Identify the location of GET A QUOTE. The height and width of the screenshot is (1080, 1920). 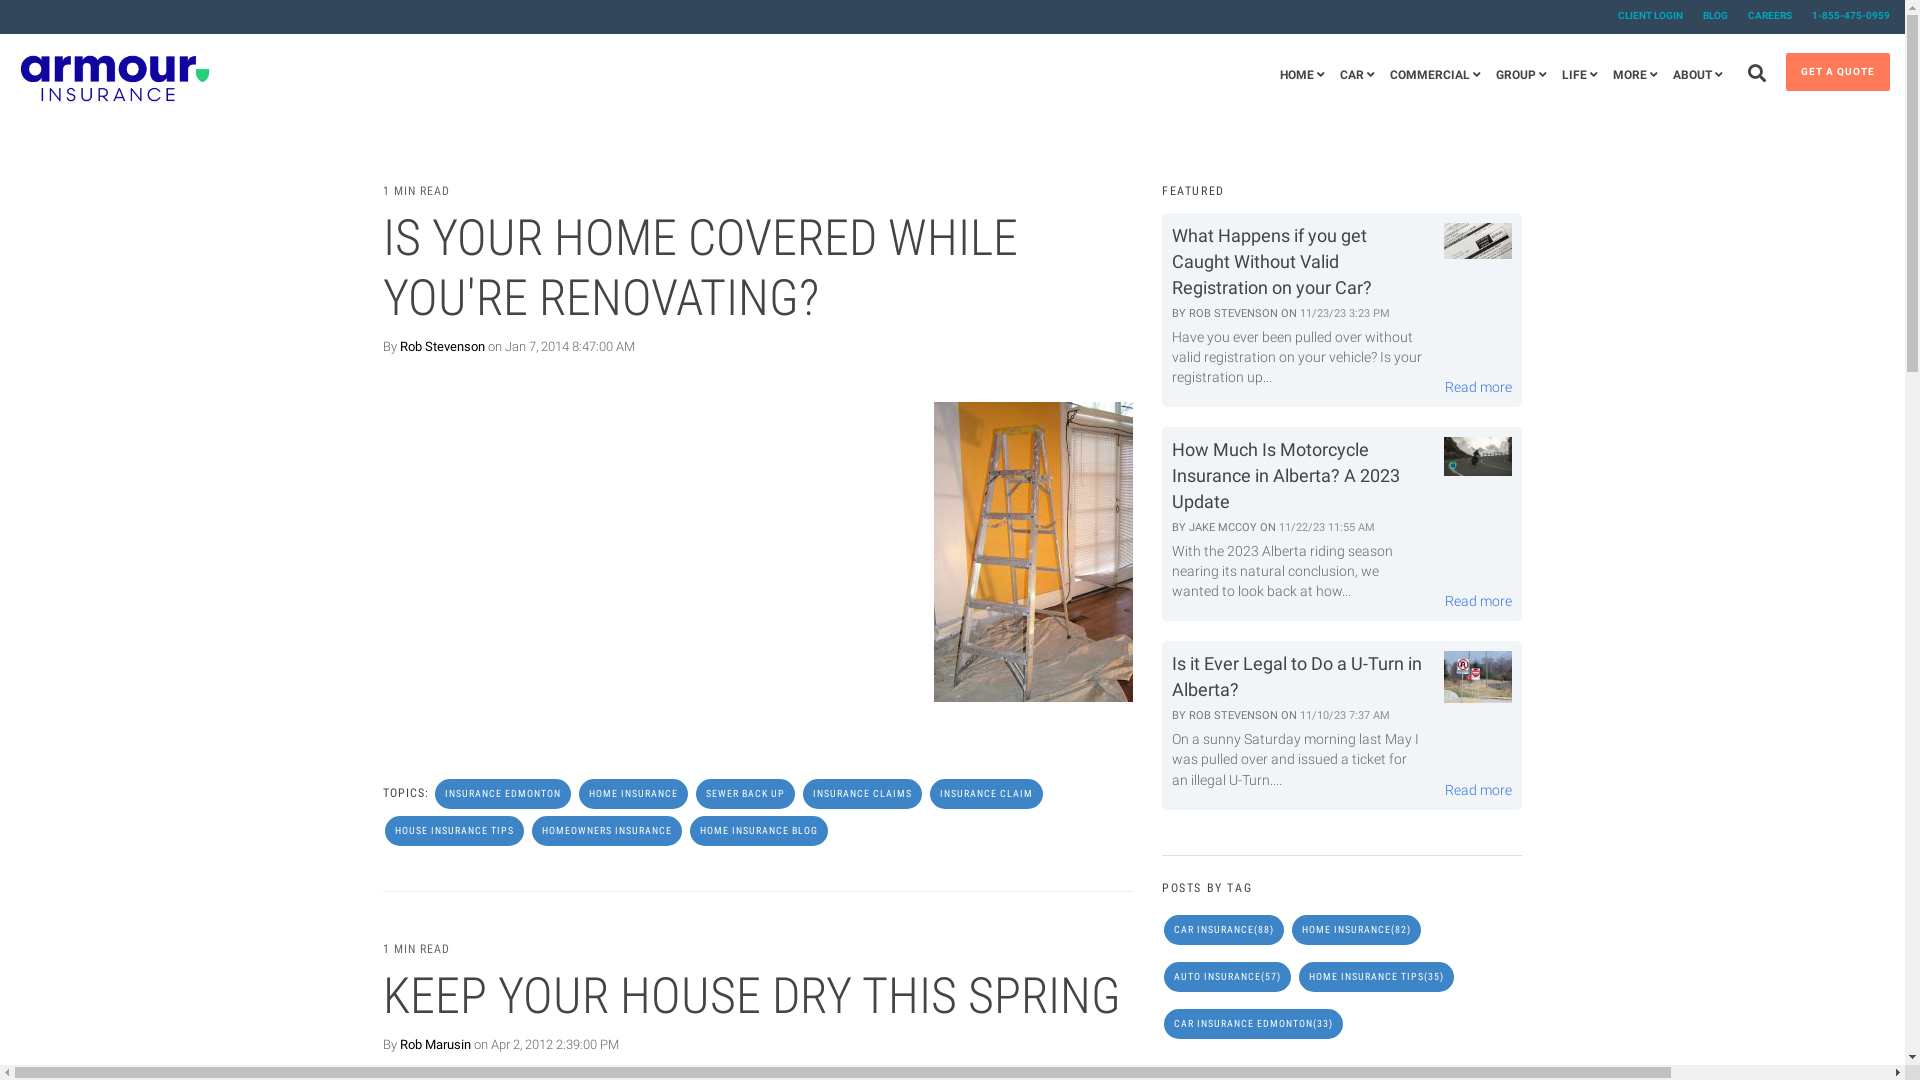
(1838, 72).